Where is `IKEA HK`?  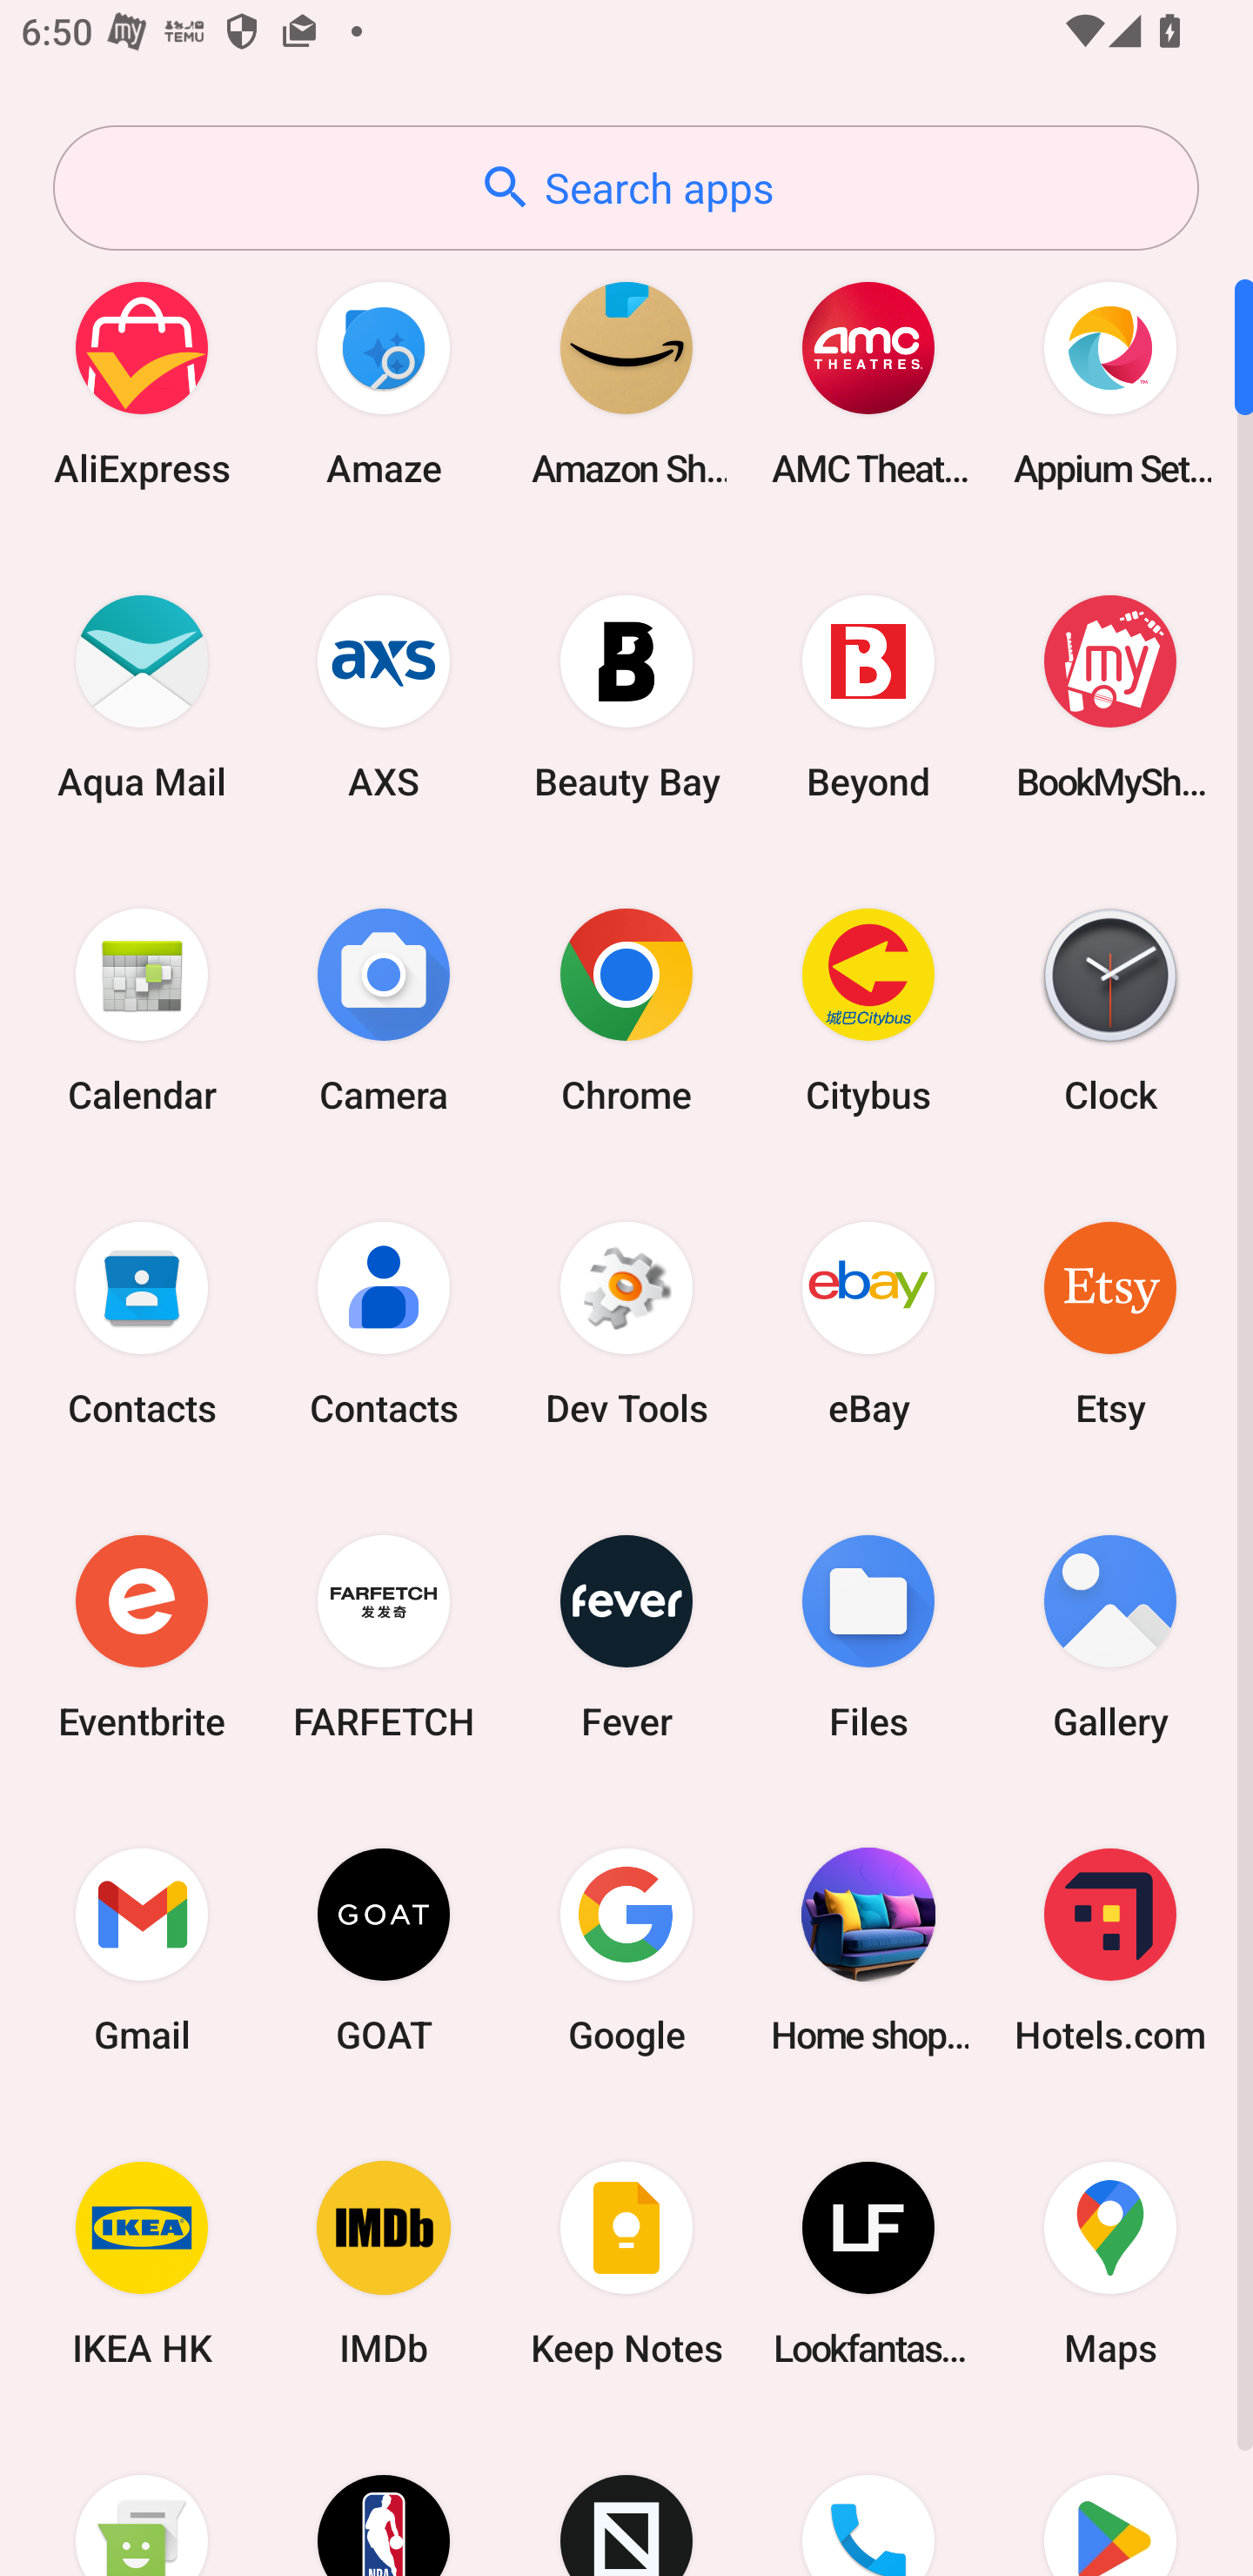
IKEA HK is located at coordinates (142, 2264).